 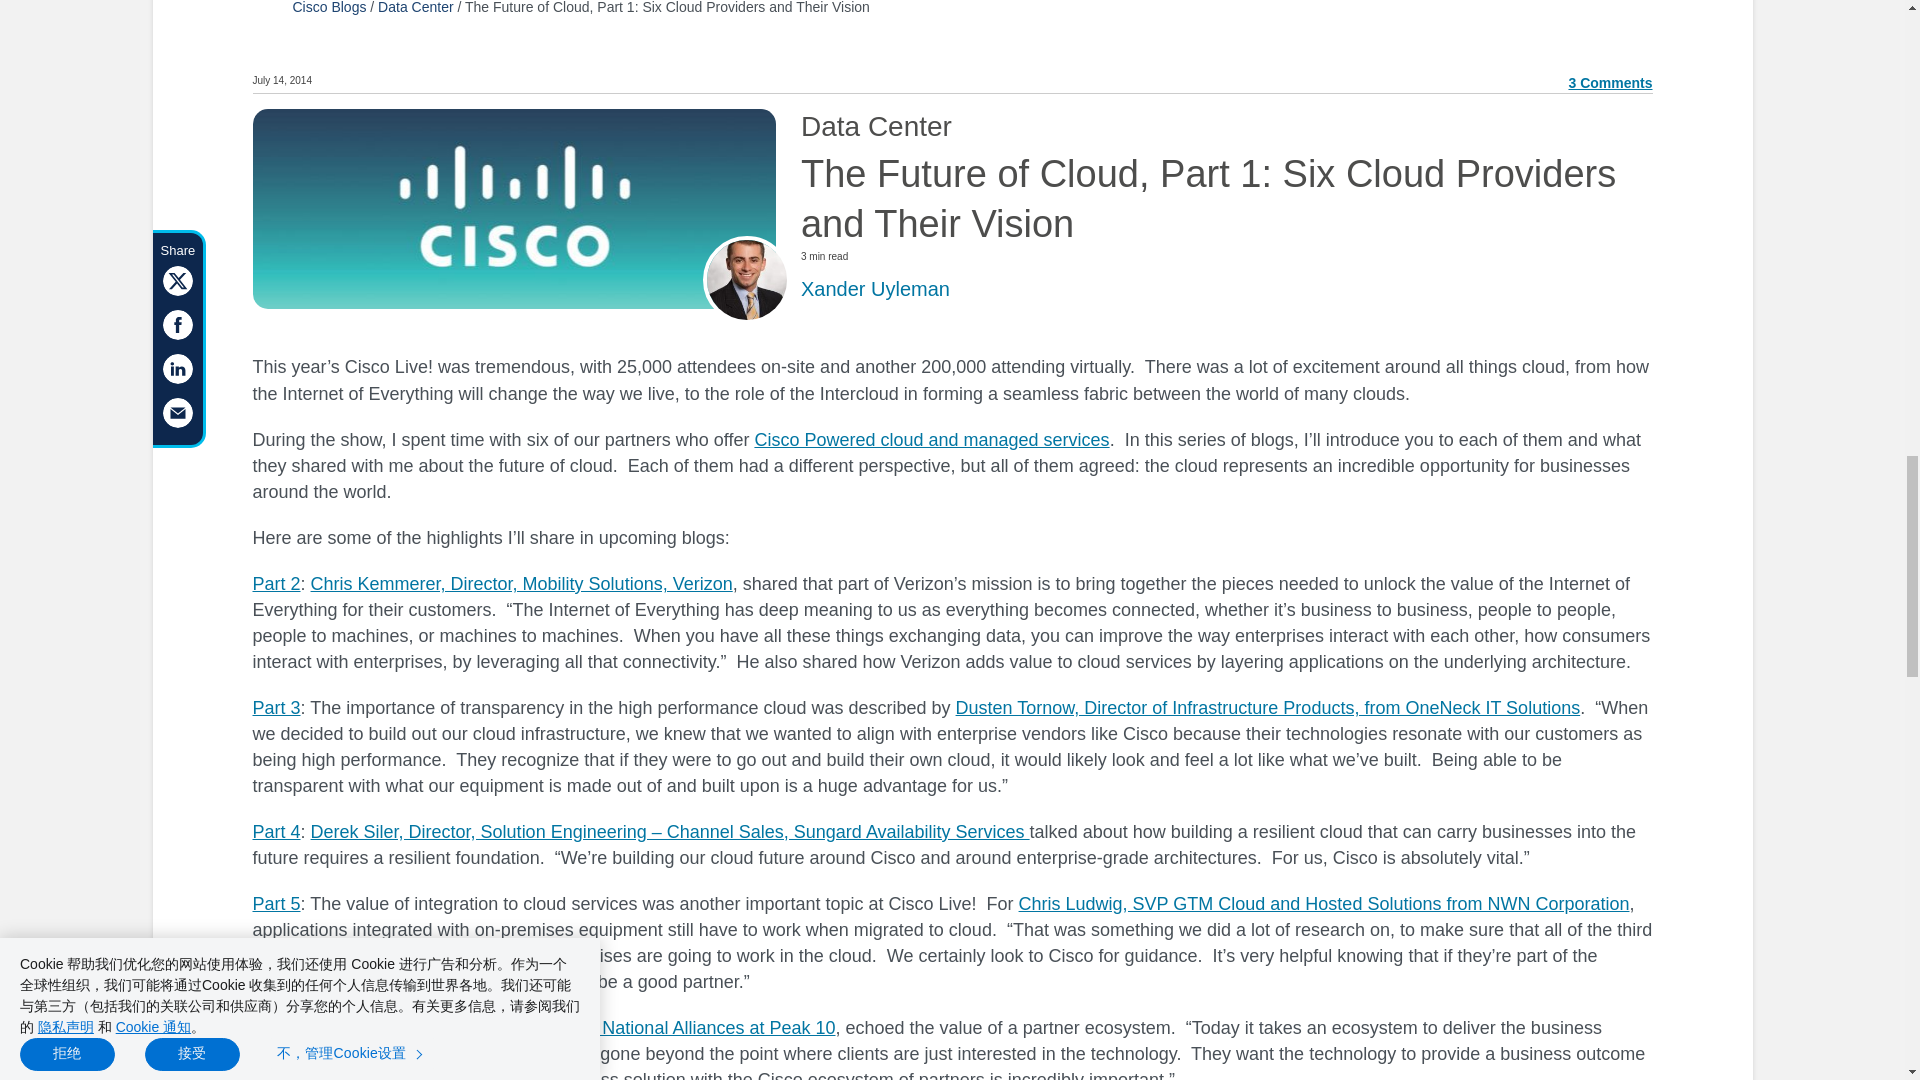 What do you see at coordinates (416, 8) in the screenshot?
I see `Data Center` at bounding box center [416, 8].